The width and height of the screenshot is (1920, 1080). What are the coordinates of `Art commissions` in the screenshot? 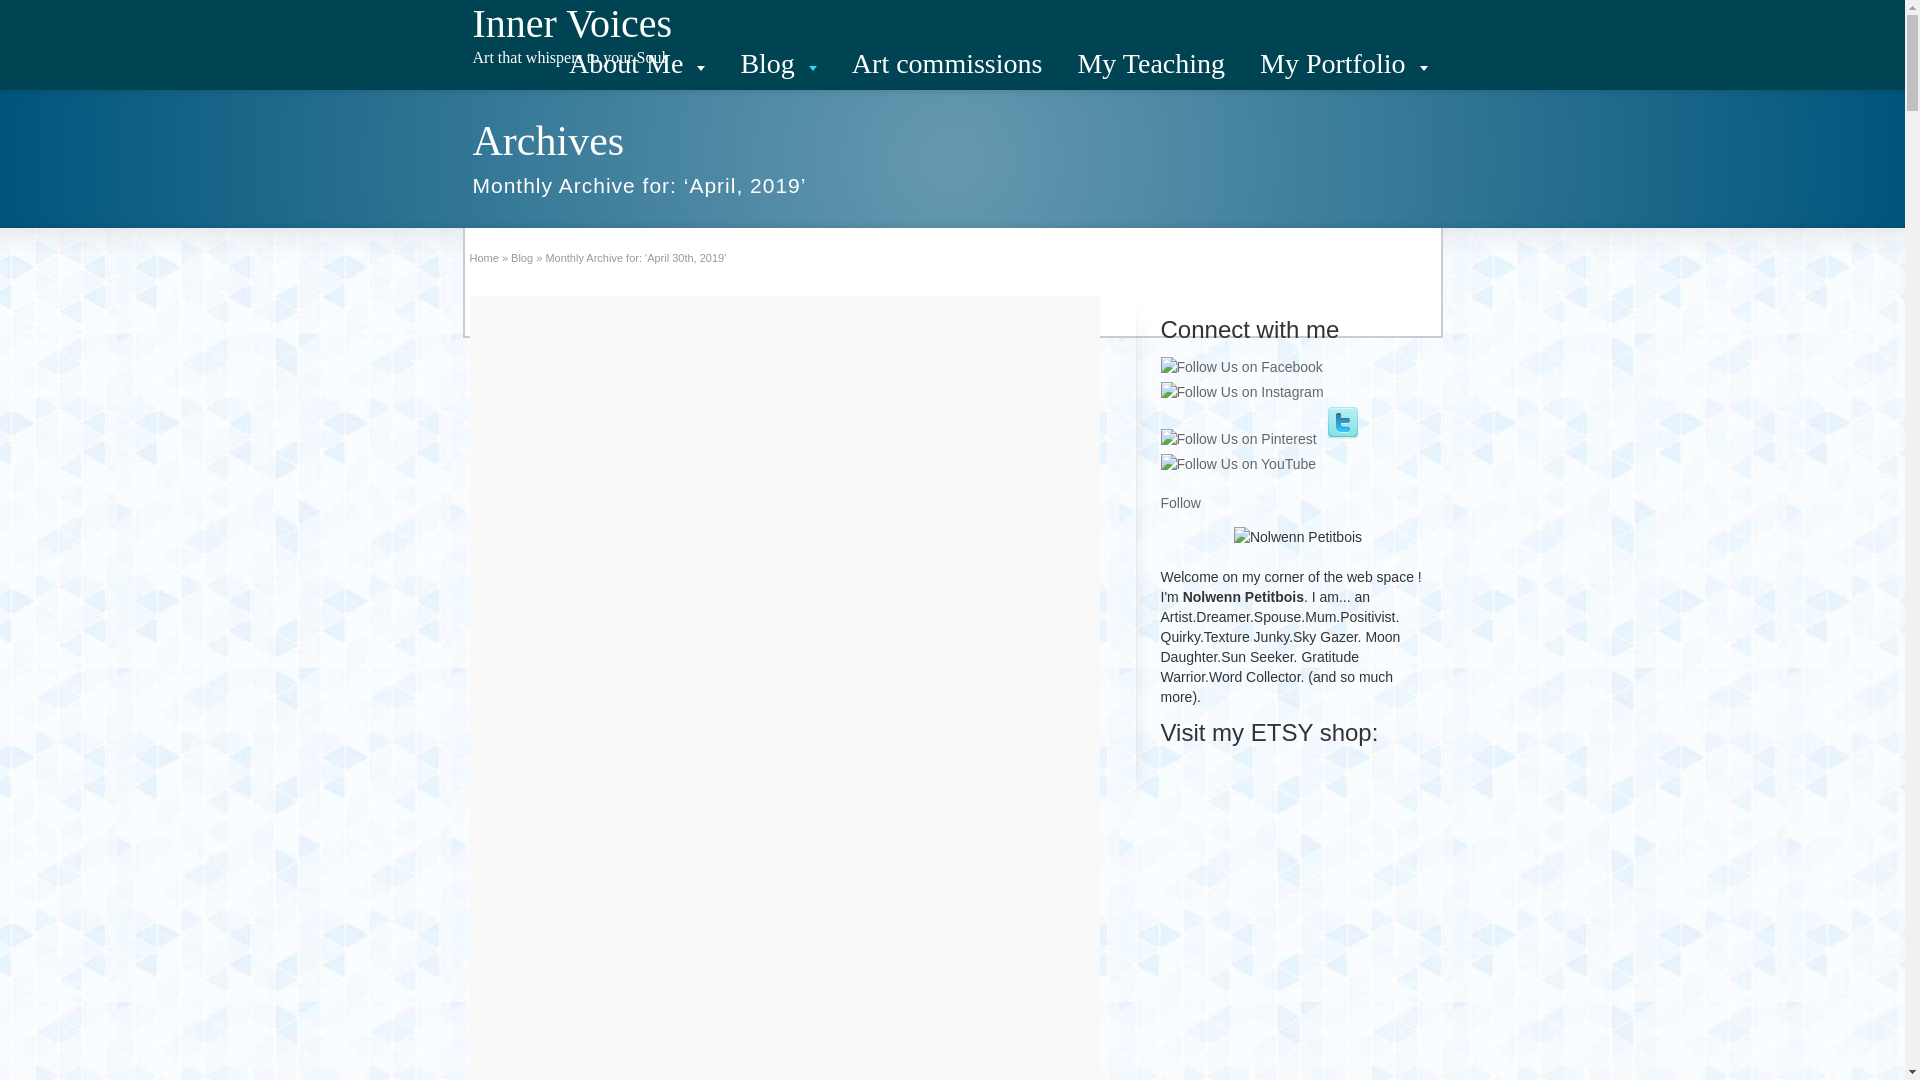 It's located at (947, 63).